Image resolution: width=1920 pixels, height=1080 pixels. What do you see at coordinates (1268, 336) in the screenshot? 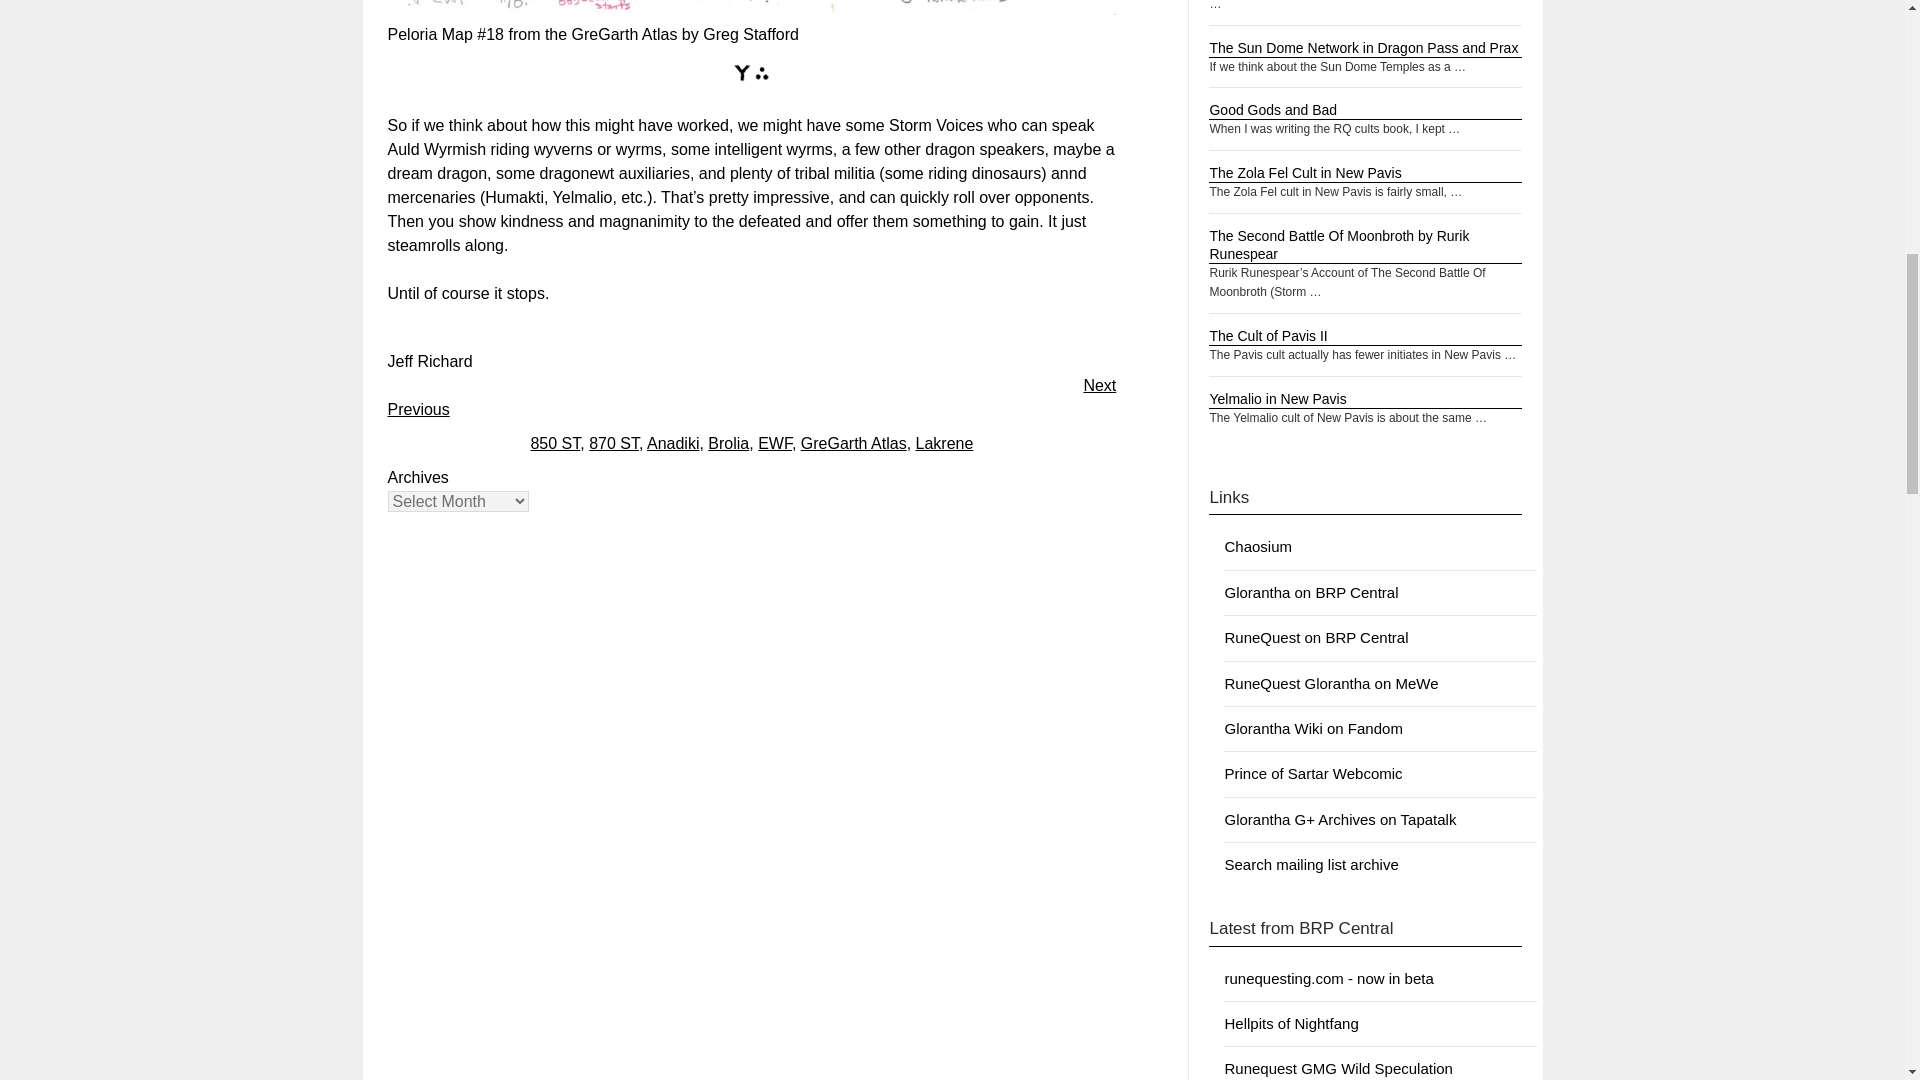
I see `The Cult of Pavis II` at bounding box center [1268, 336].